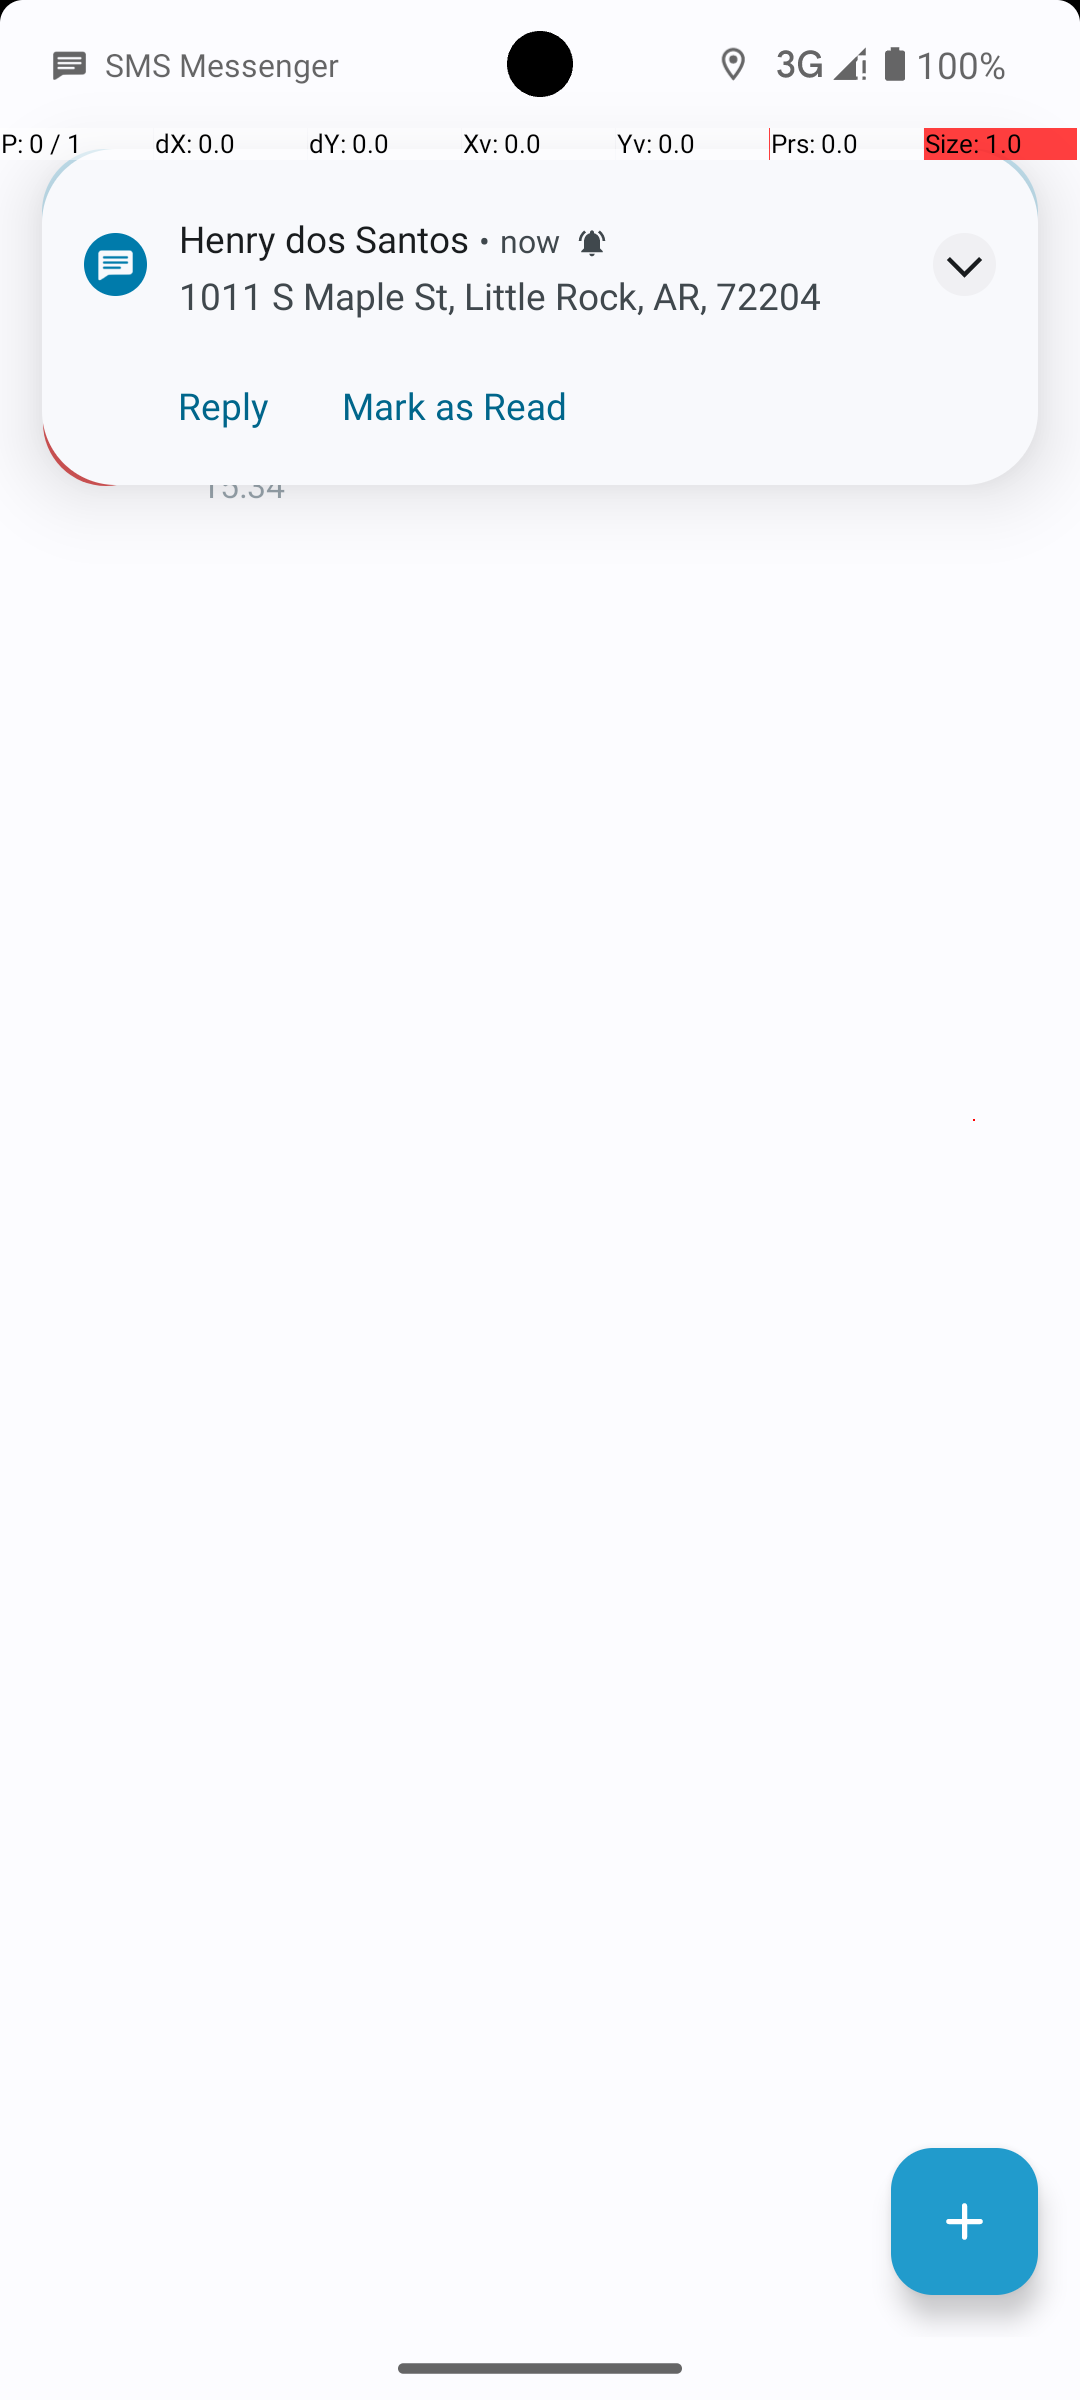 The width and height of the screenshot is (1080, 2400). Describe the element at coordinates (794, 62) in the screenshot. I see `Off` at that location.